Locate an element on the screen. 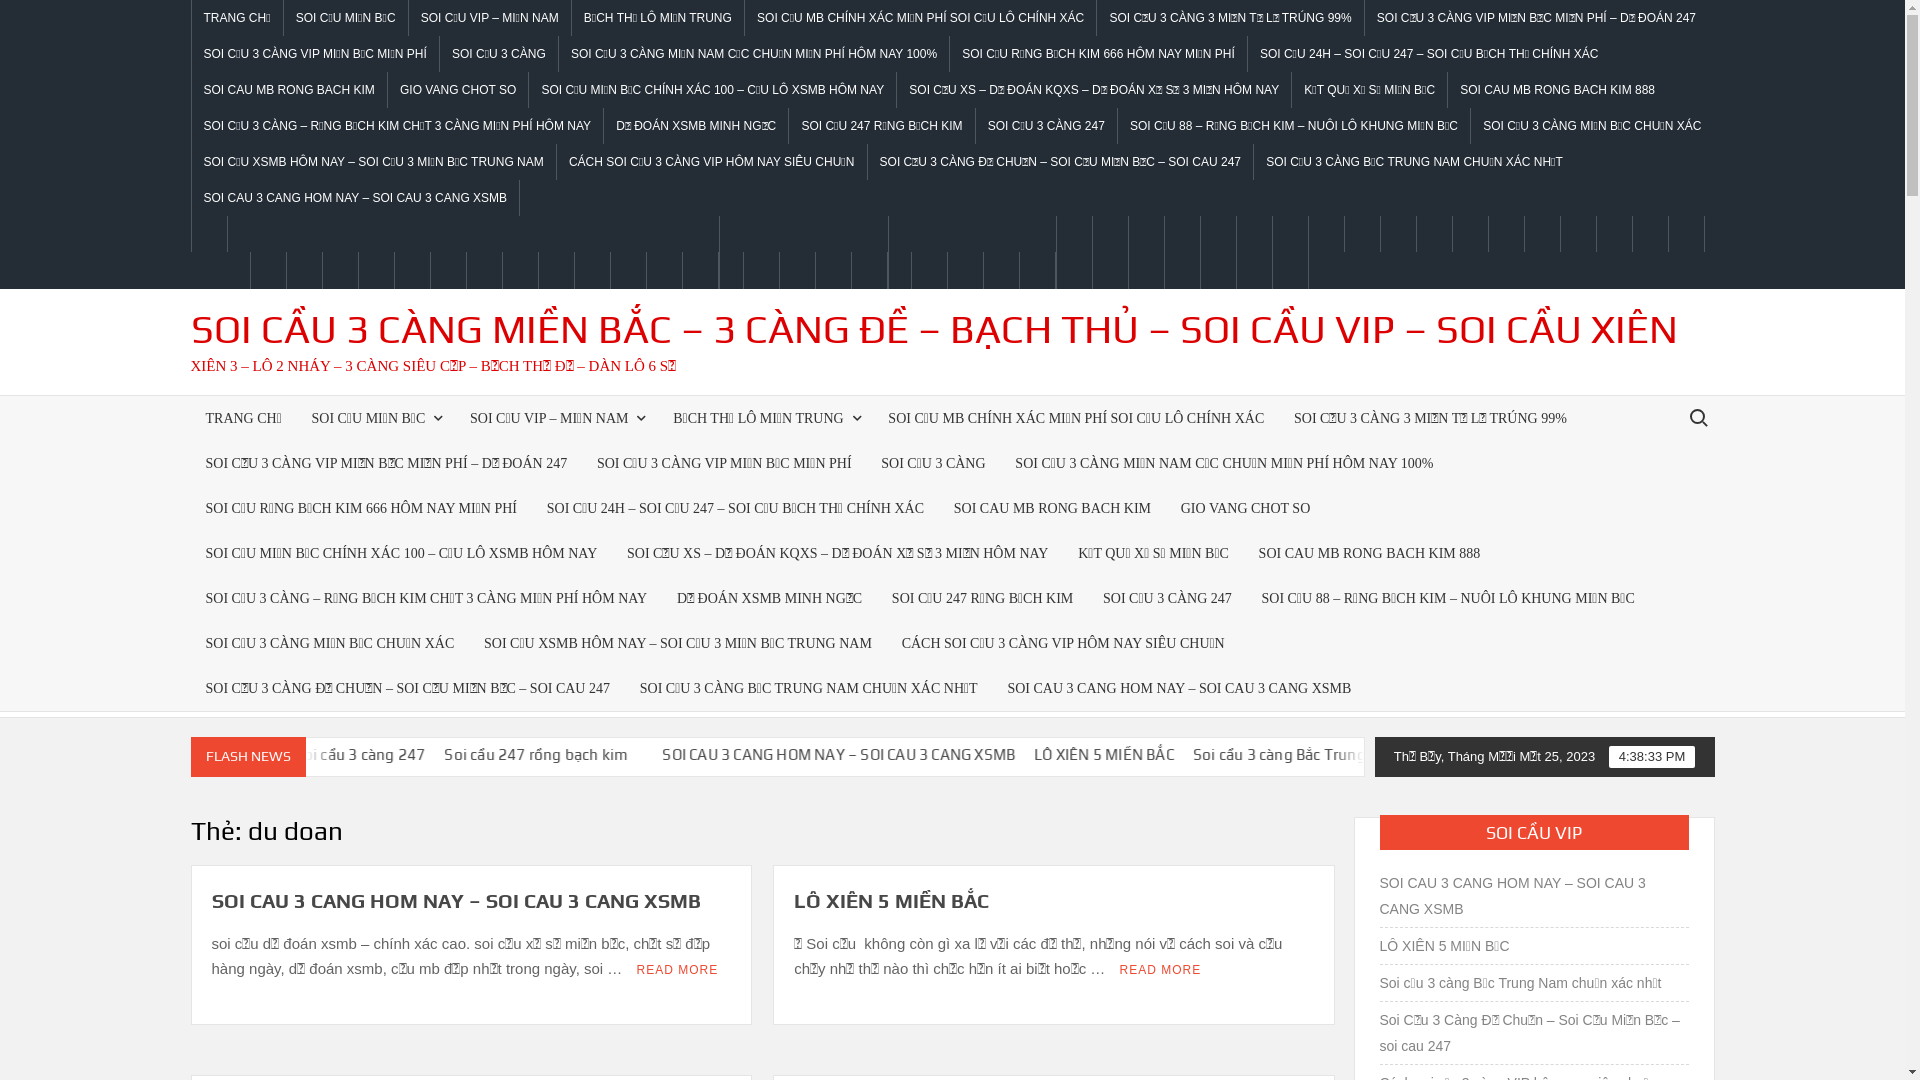 This screenshot has height=1080, width=1920. soi cau mb rong bach kim is located at coordinates (1362, 234).